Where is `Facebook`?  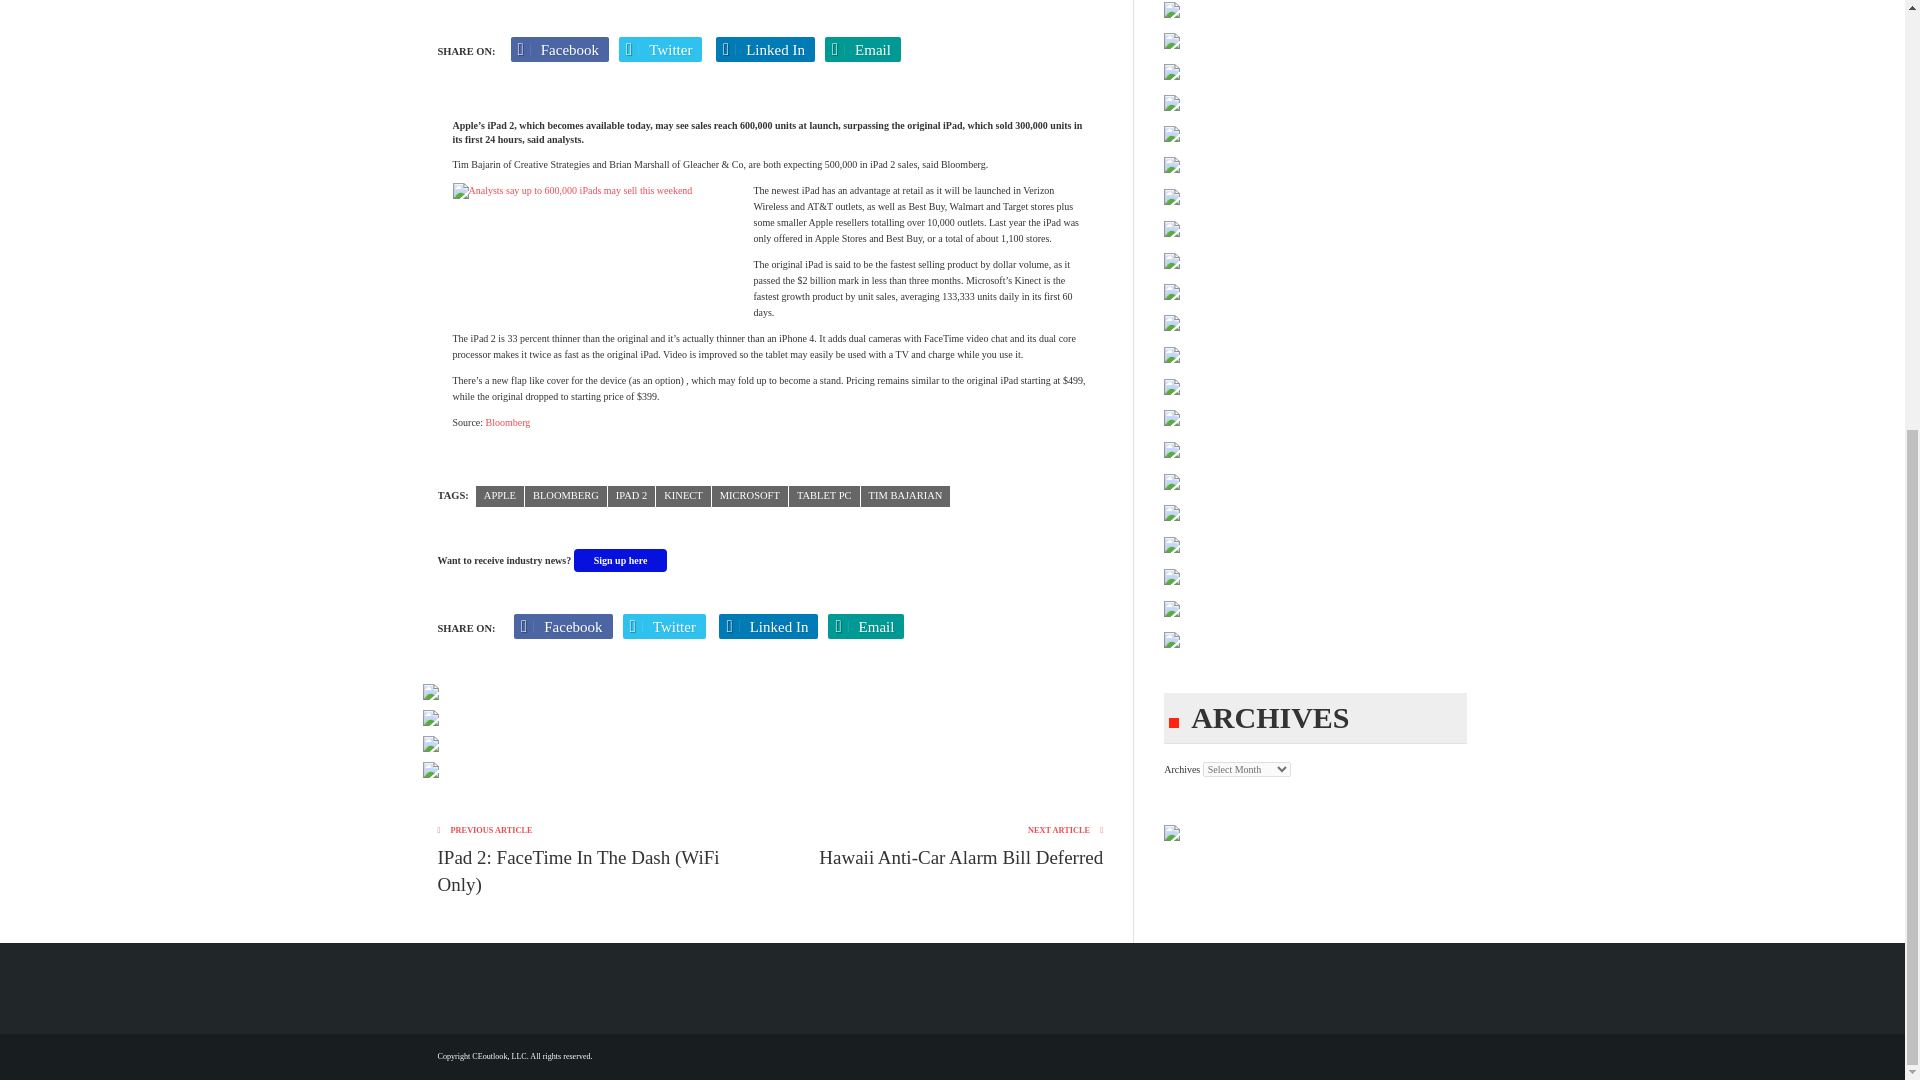
Facebook is located at coordinates (560, 48).